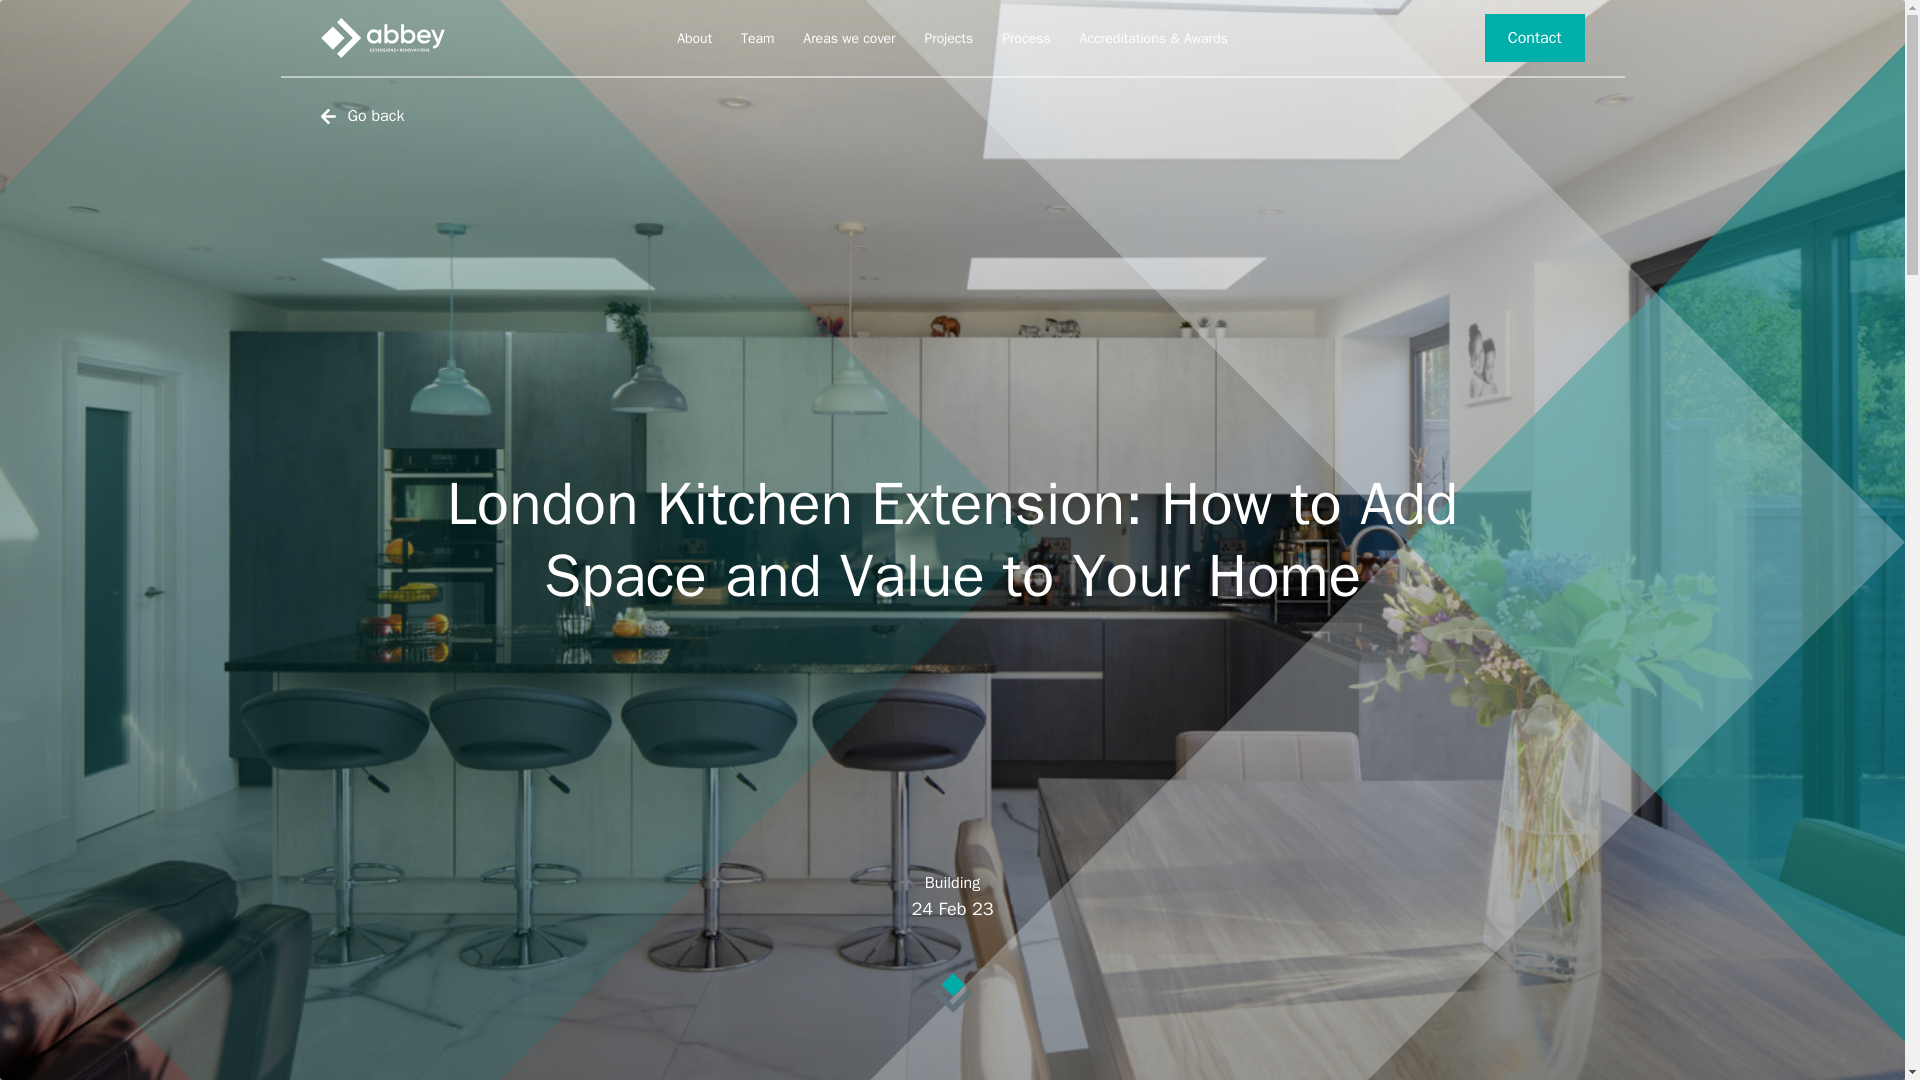 The height and width of the screenshot is (1080, 1920). Describe the element at coordinates (758, 40) in the screenshot. I see `Team` at that location.